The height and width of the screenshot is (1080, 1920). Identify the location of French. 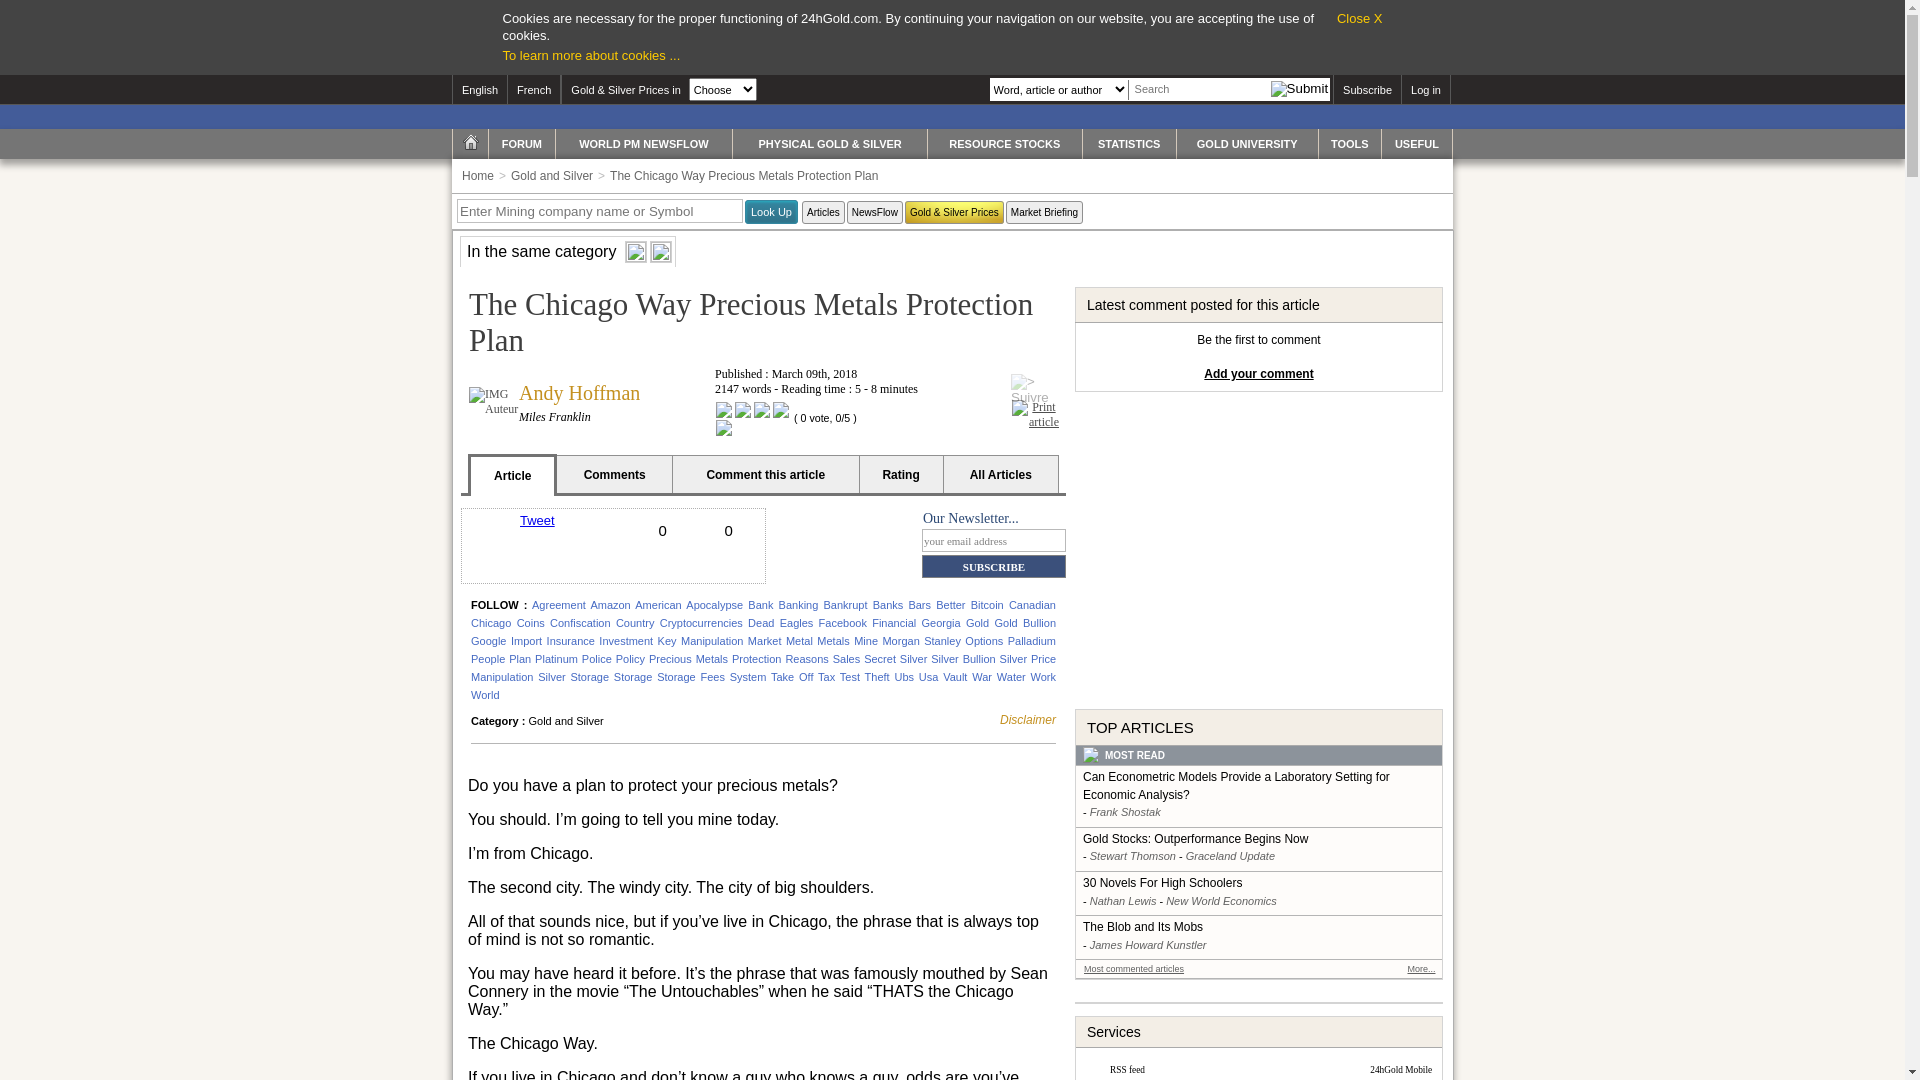
(534, 90).